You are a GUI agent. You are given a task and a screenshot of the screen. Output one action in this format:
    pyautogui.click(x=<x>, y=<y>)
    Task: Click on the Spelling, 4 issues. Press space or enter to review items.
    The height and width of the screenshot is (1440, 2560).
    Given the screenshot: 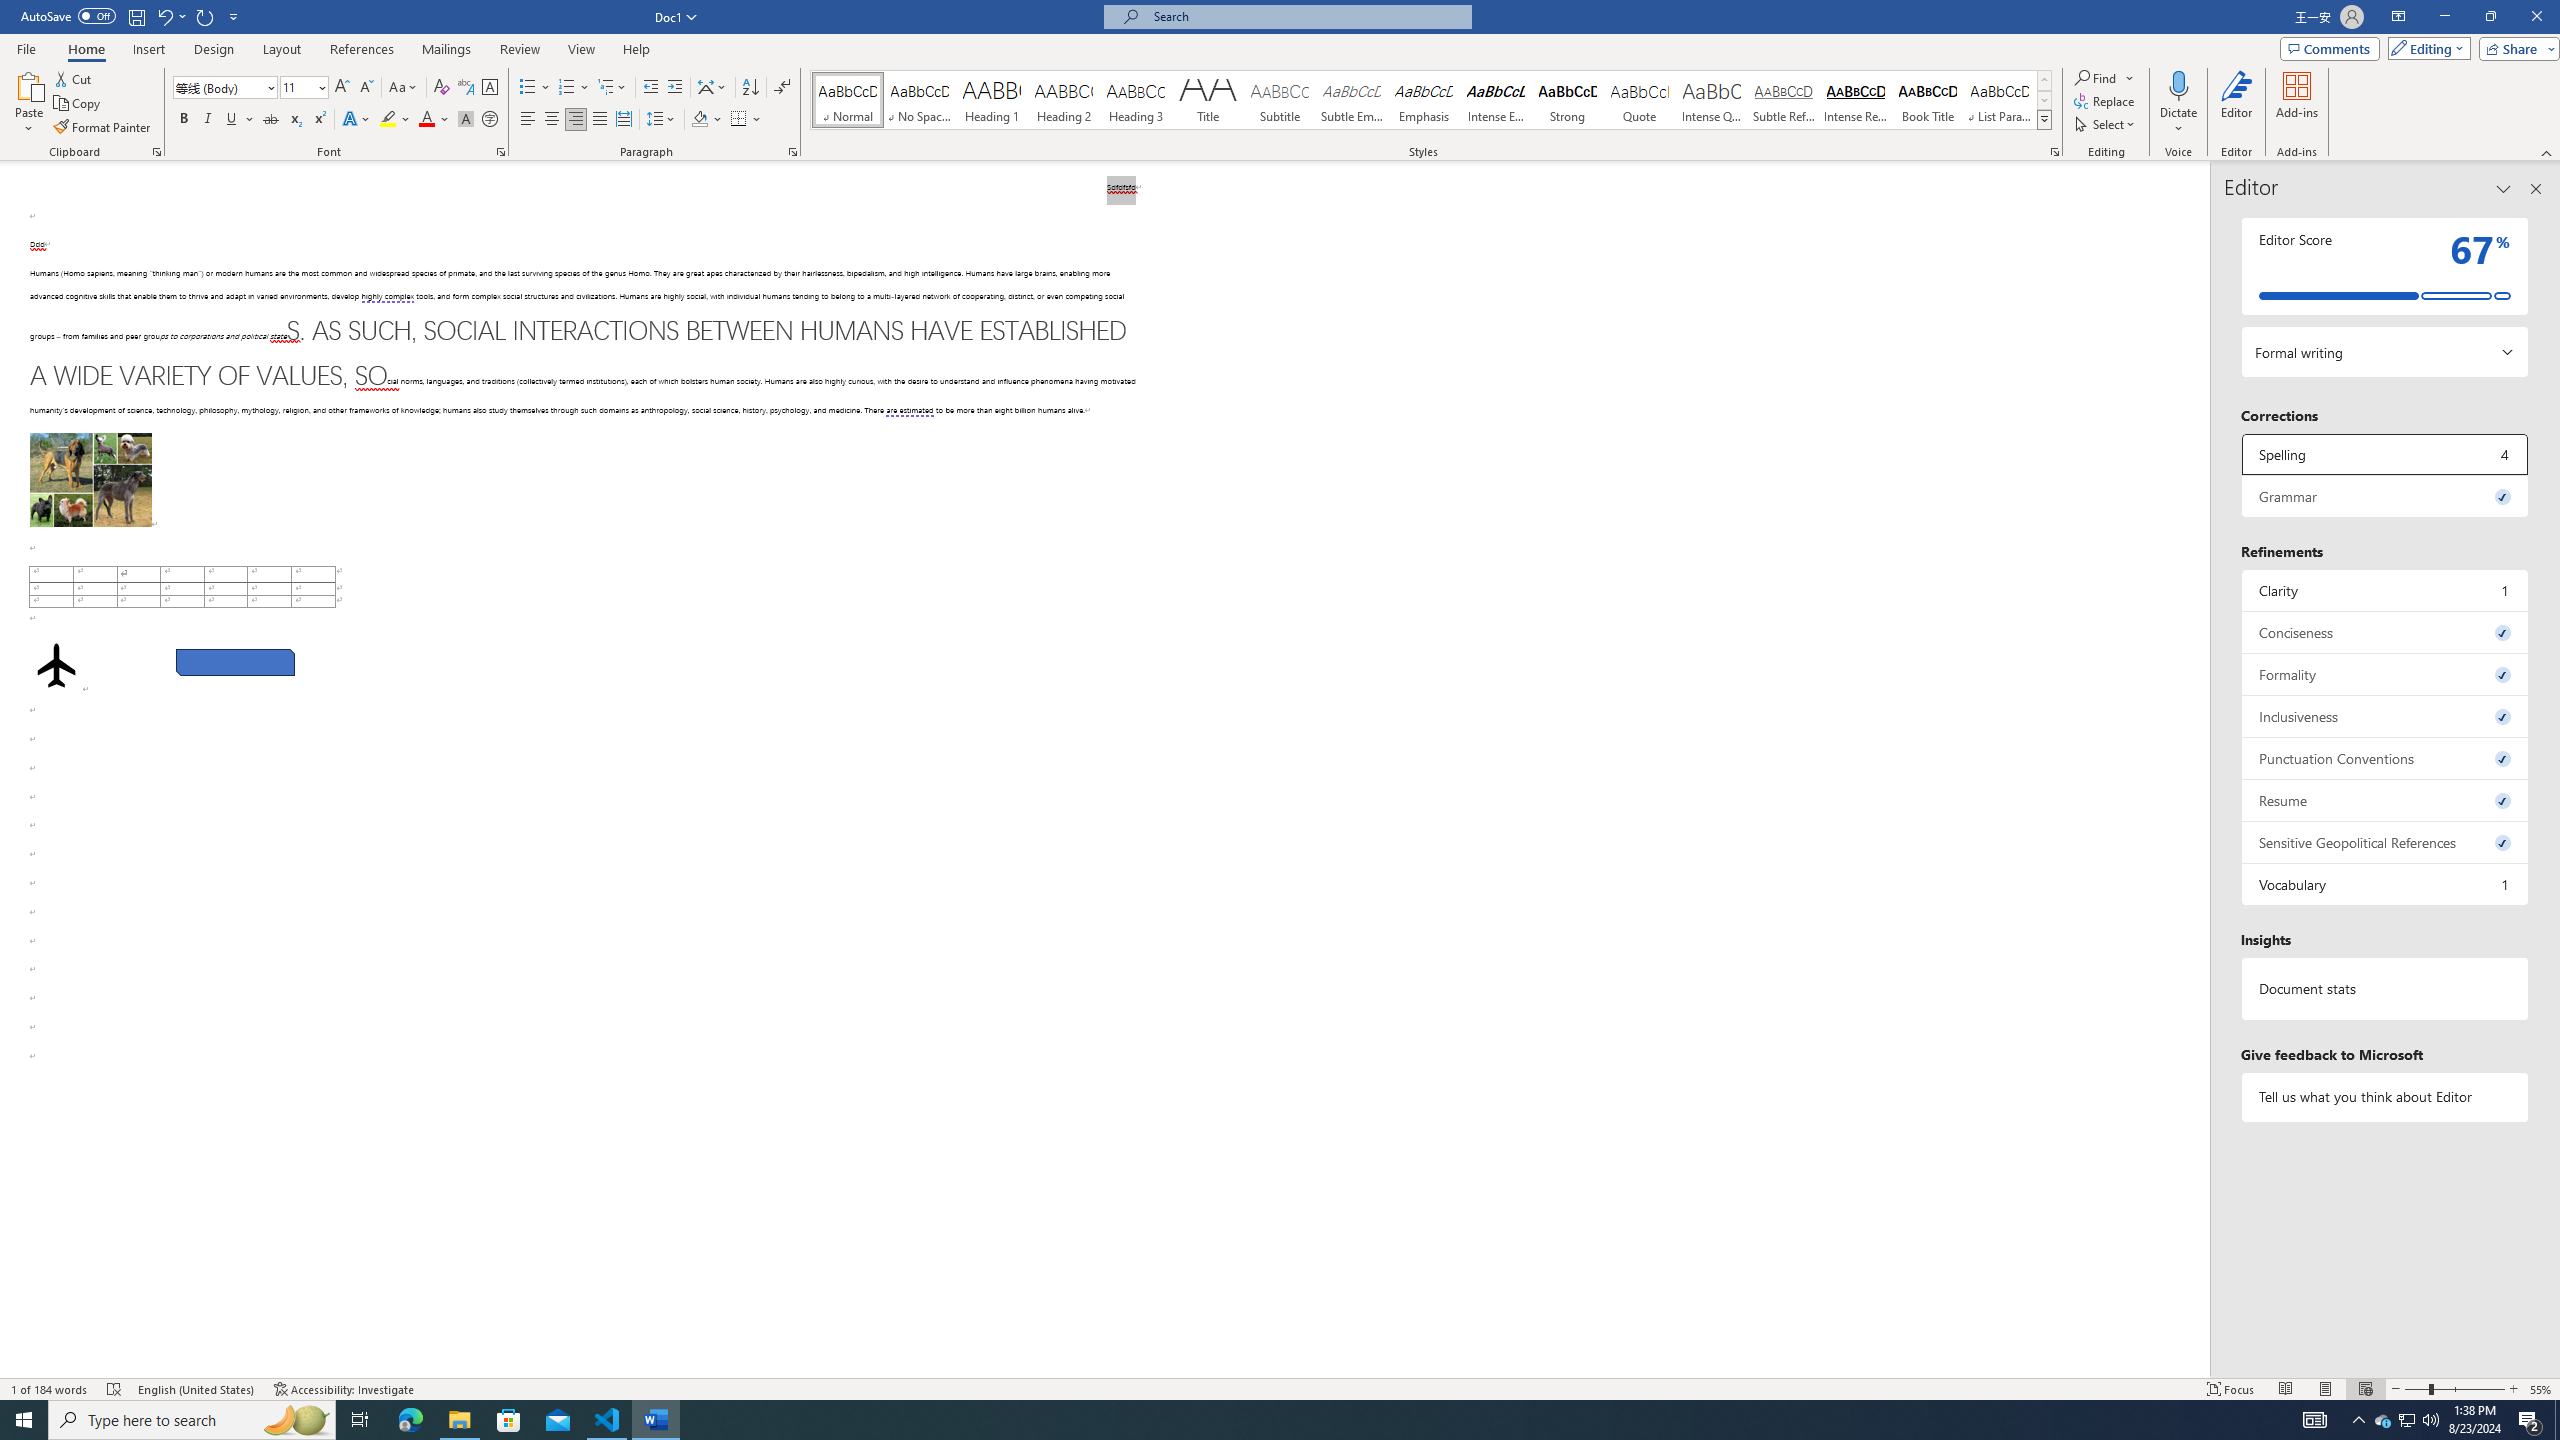 What is the action you would take?
    pyautogui.click(x=2386, y=454)
    